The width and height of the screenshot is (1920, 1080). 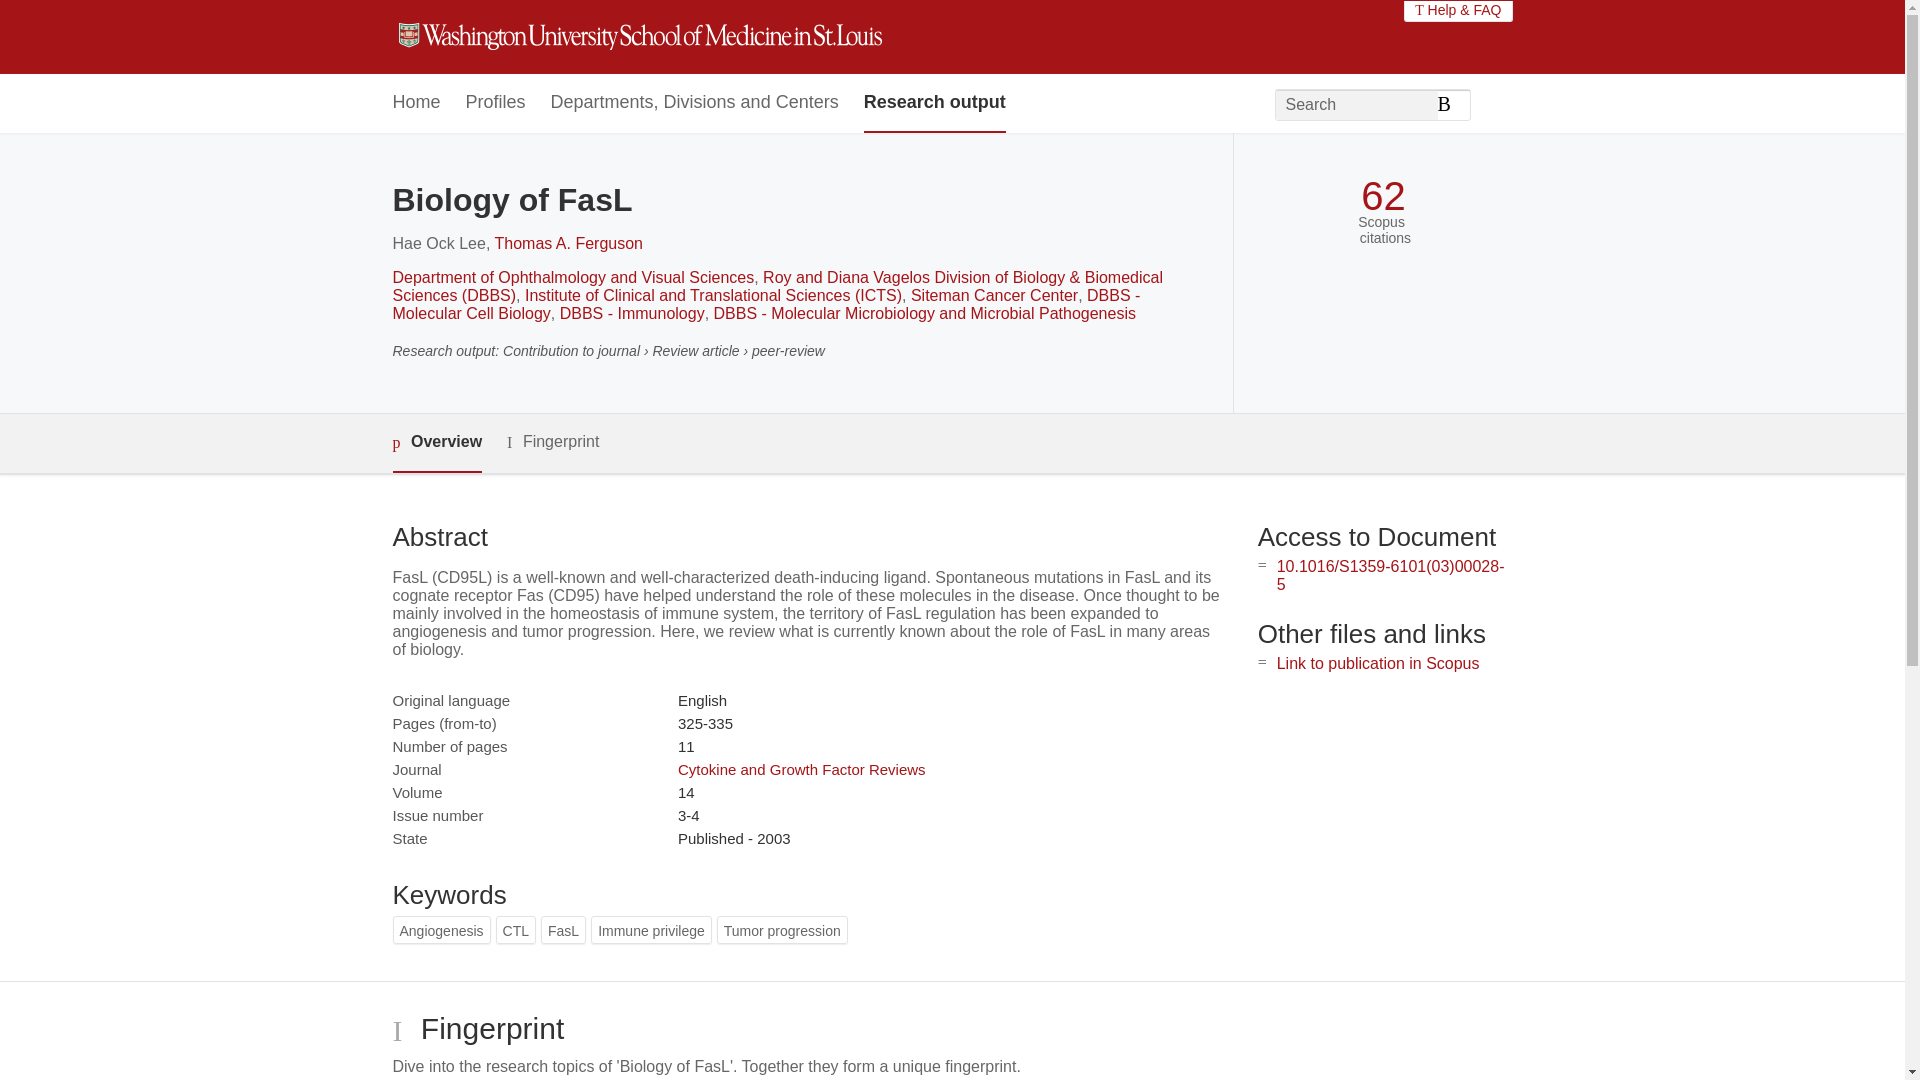 What do you see at coordinates (801, 769) in the screenshot?
I see `Cytokine and Growth Factor Reviews` at bounding box center [801, 769].